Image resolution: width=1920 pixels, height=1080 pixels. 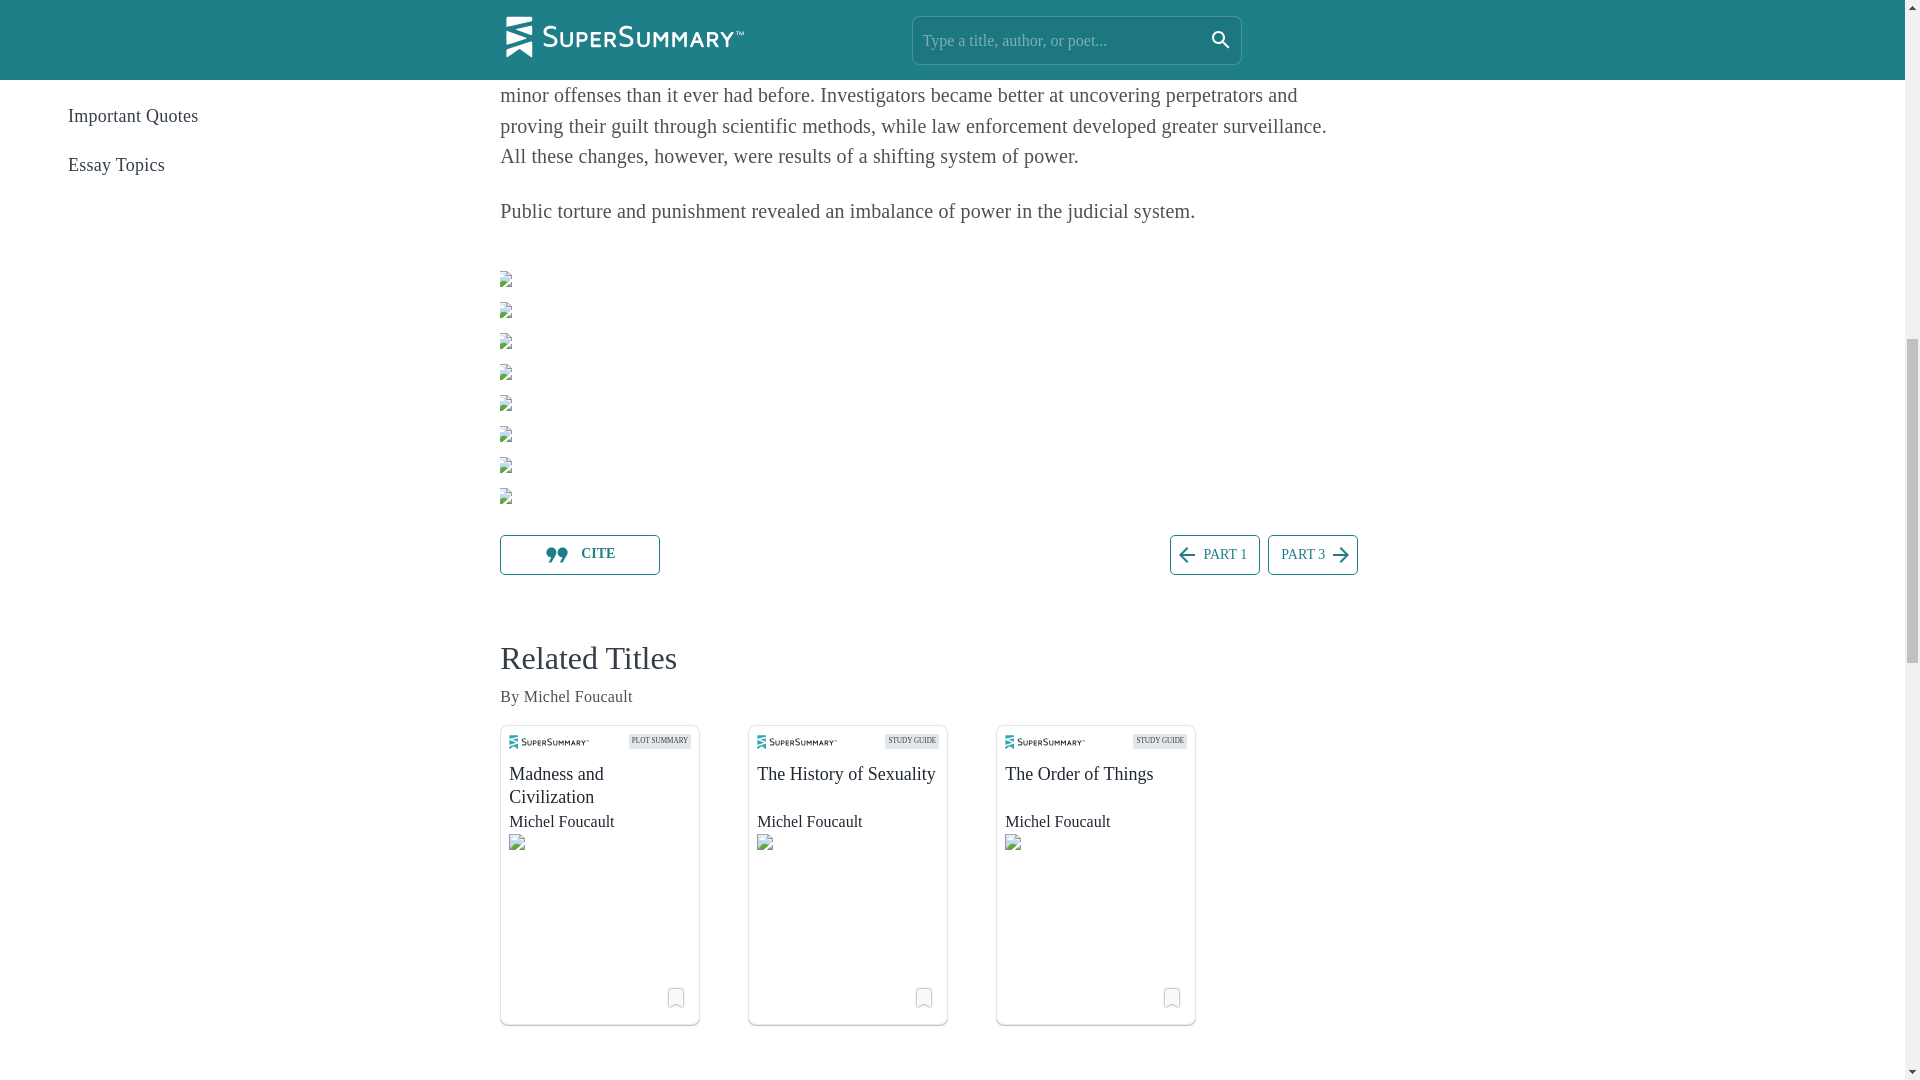 What do you see at coordinates (1214, 552) in the screenshot?
I see `PART 1` at bounding box center [1214, 552].